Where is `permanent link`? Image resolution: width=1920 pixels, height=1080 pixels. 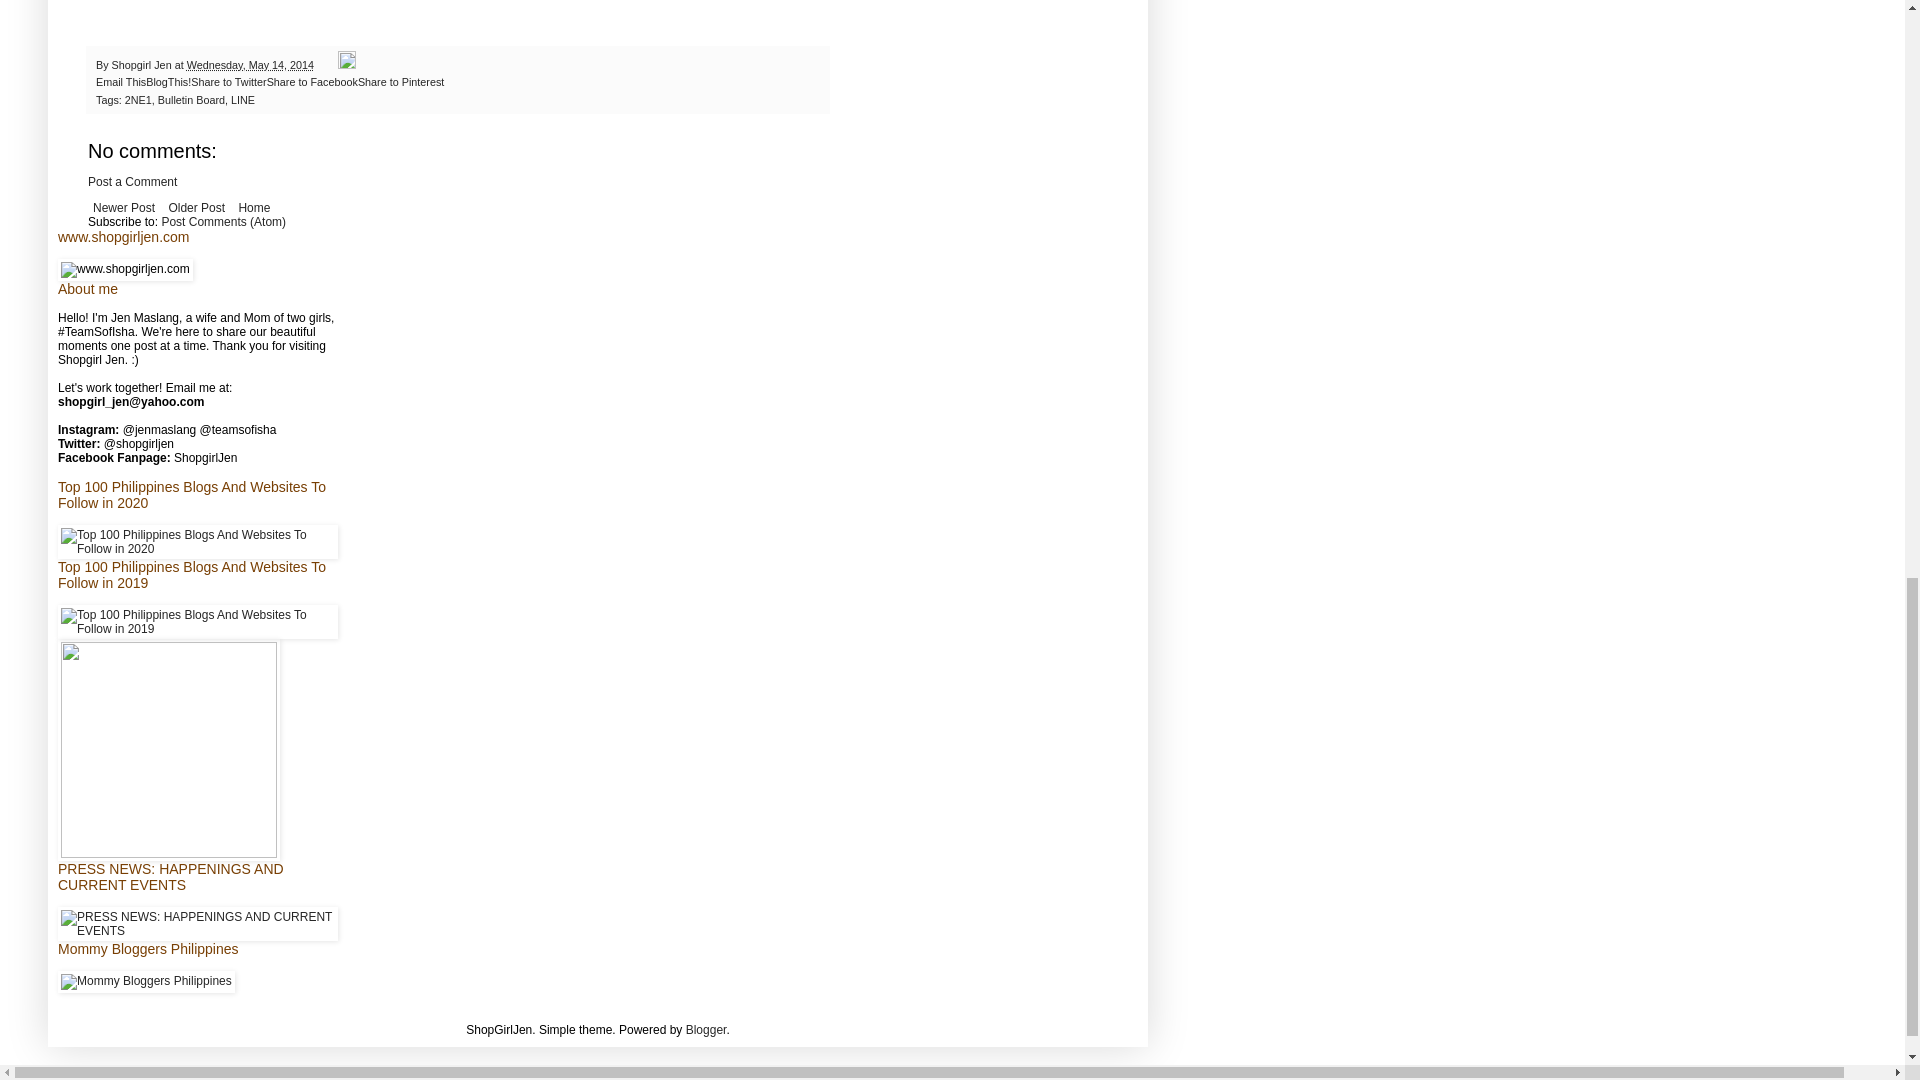
permanent link is located at coordinates (250, 65).